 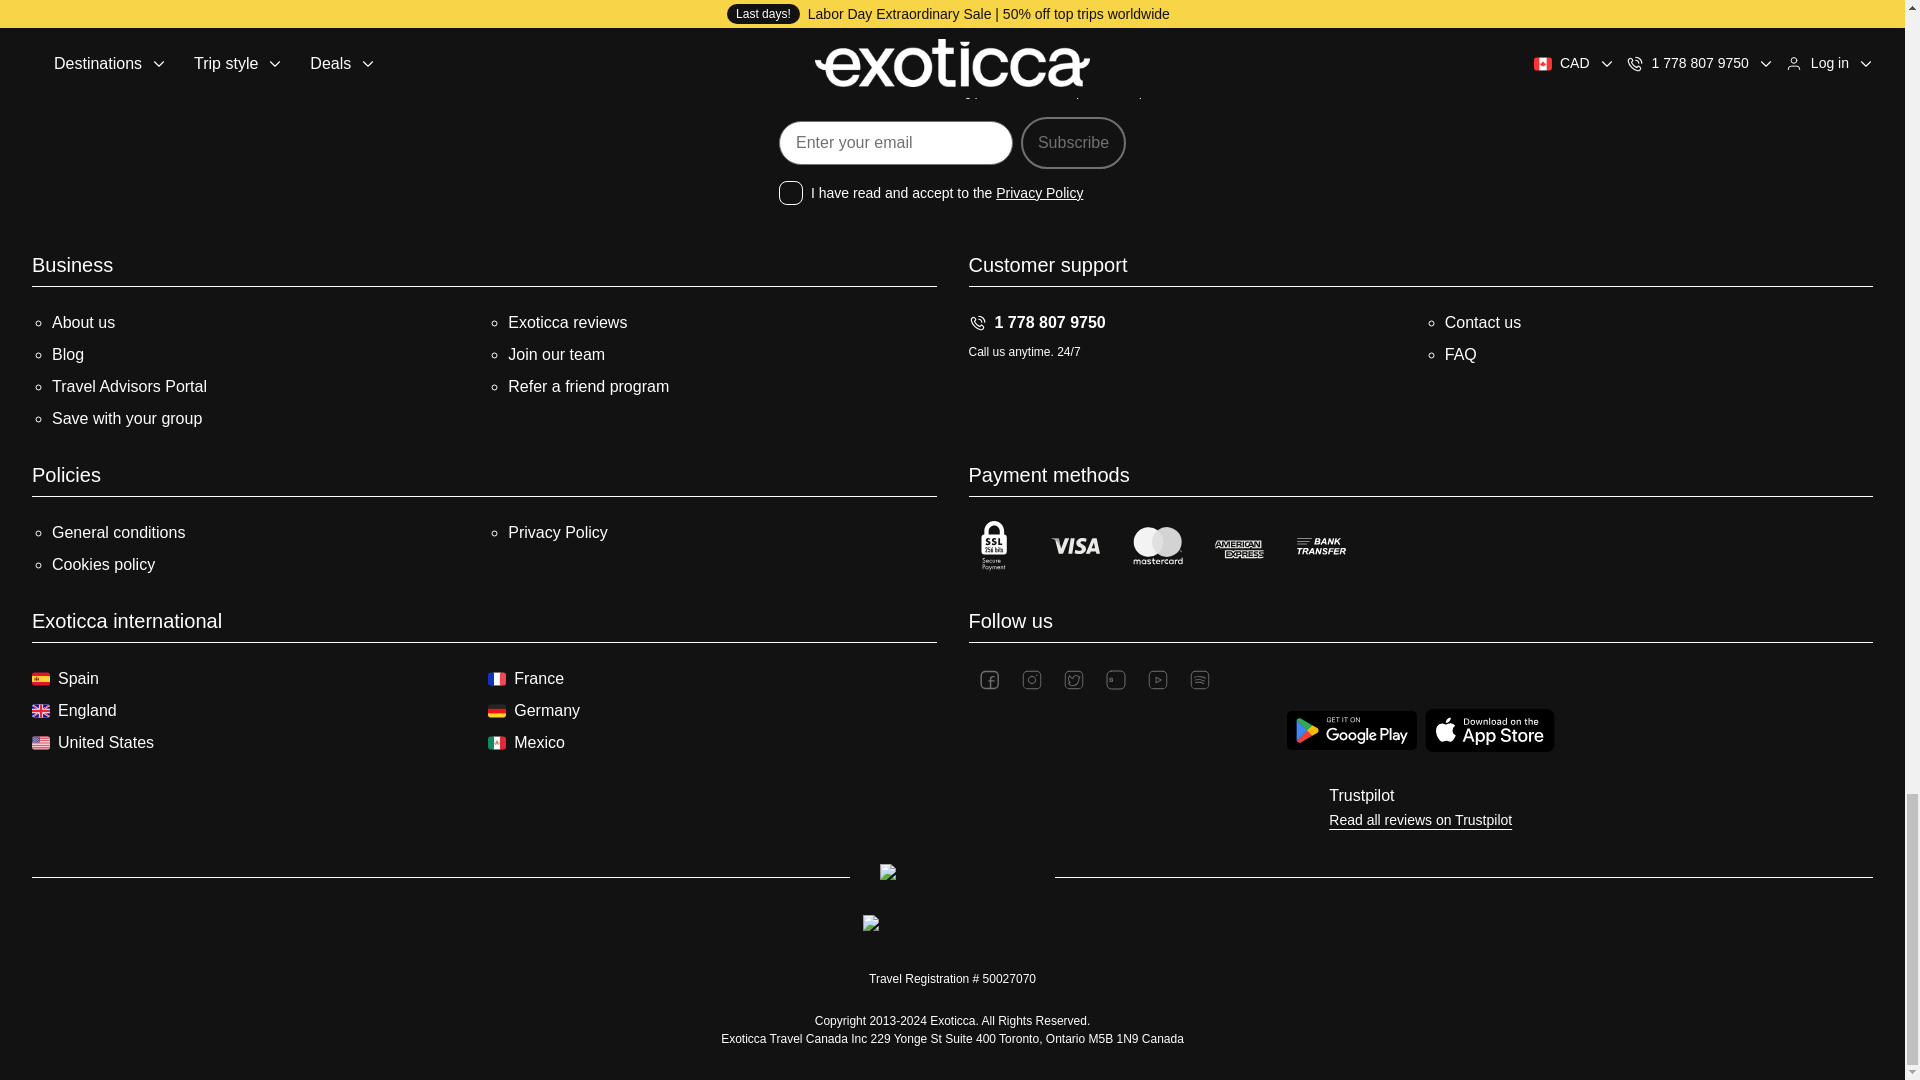 What do you see at coordinates (914, 92) in the screenshot?
I see `check-icon` at bounding box center [914, 92].